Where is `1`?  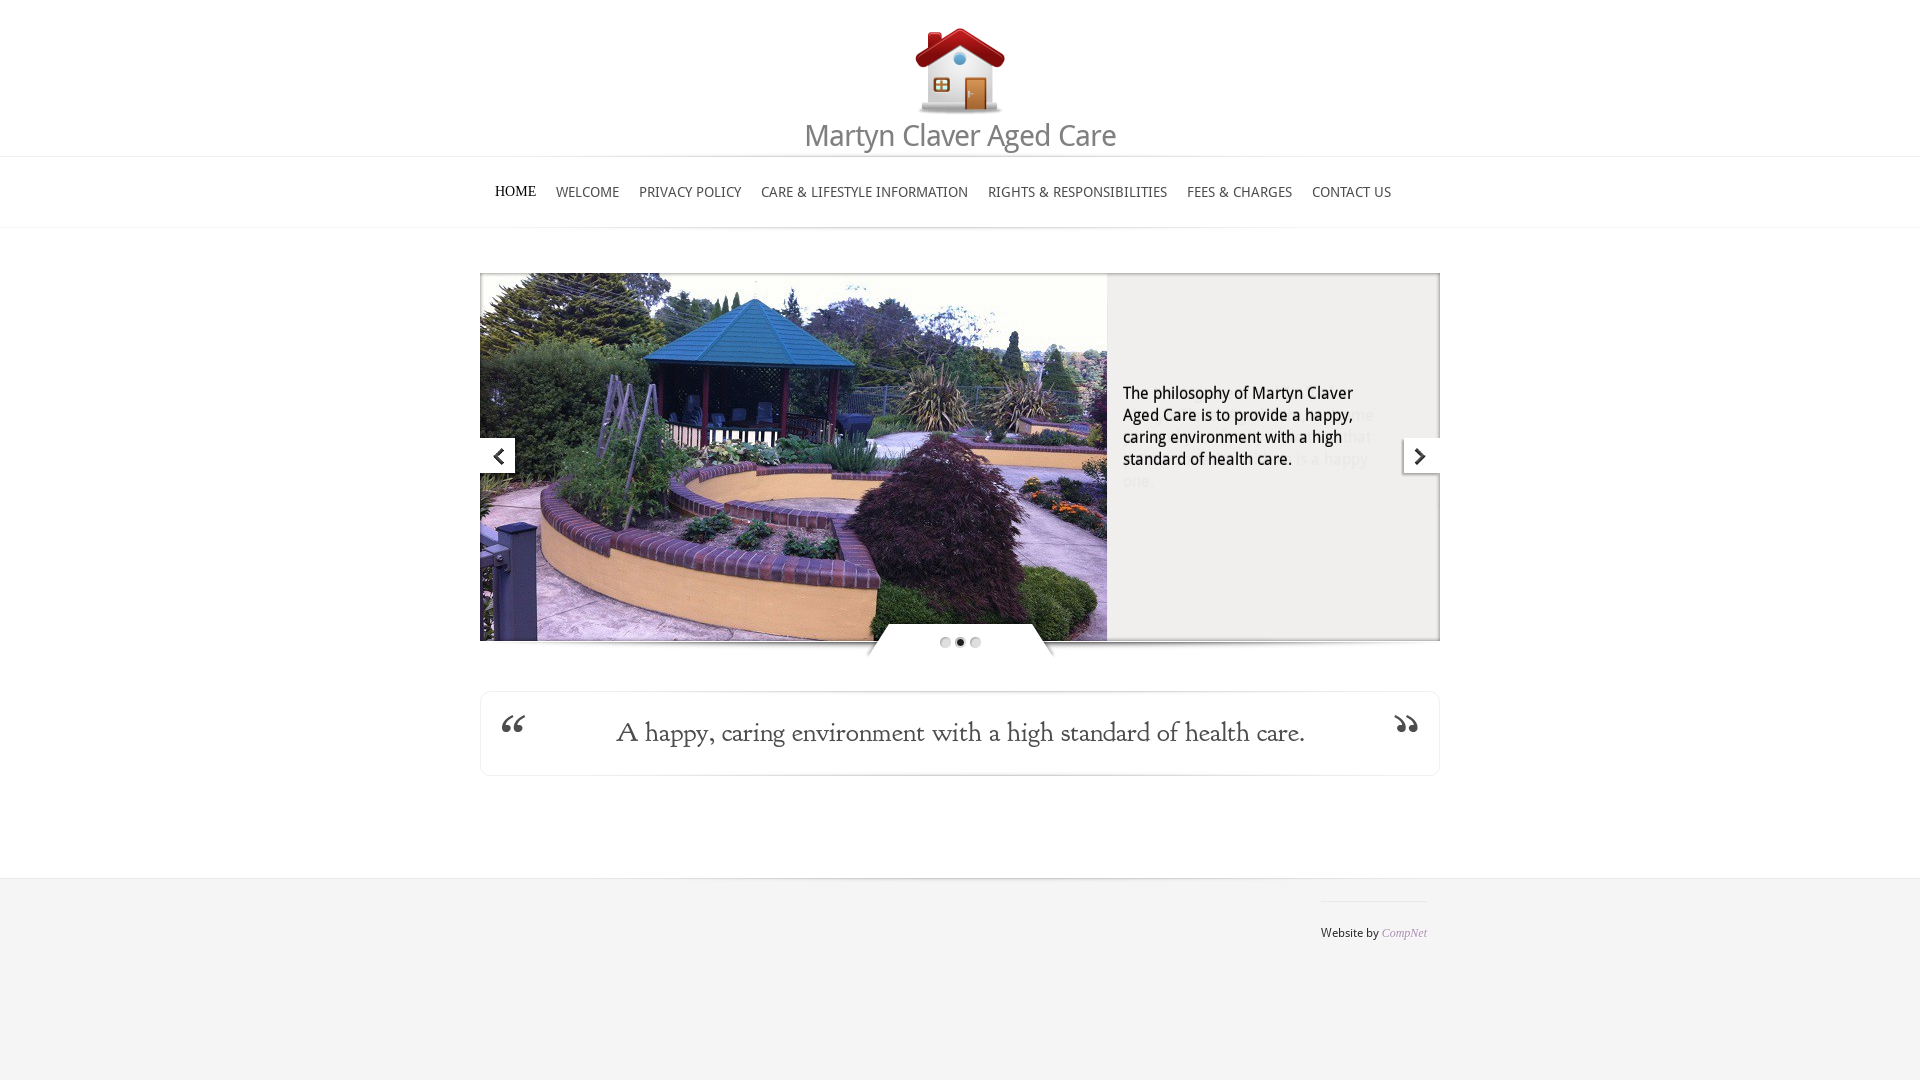
1 is located at coordinates (959, 642).